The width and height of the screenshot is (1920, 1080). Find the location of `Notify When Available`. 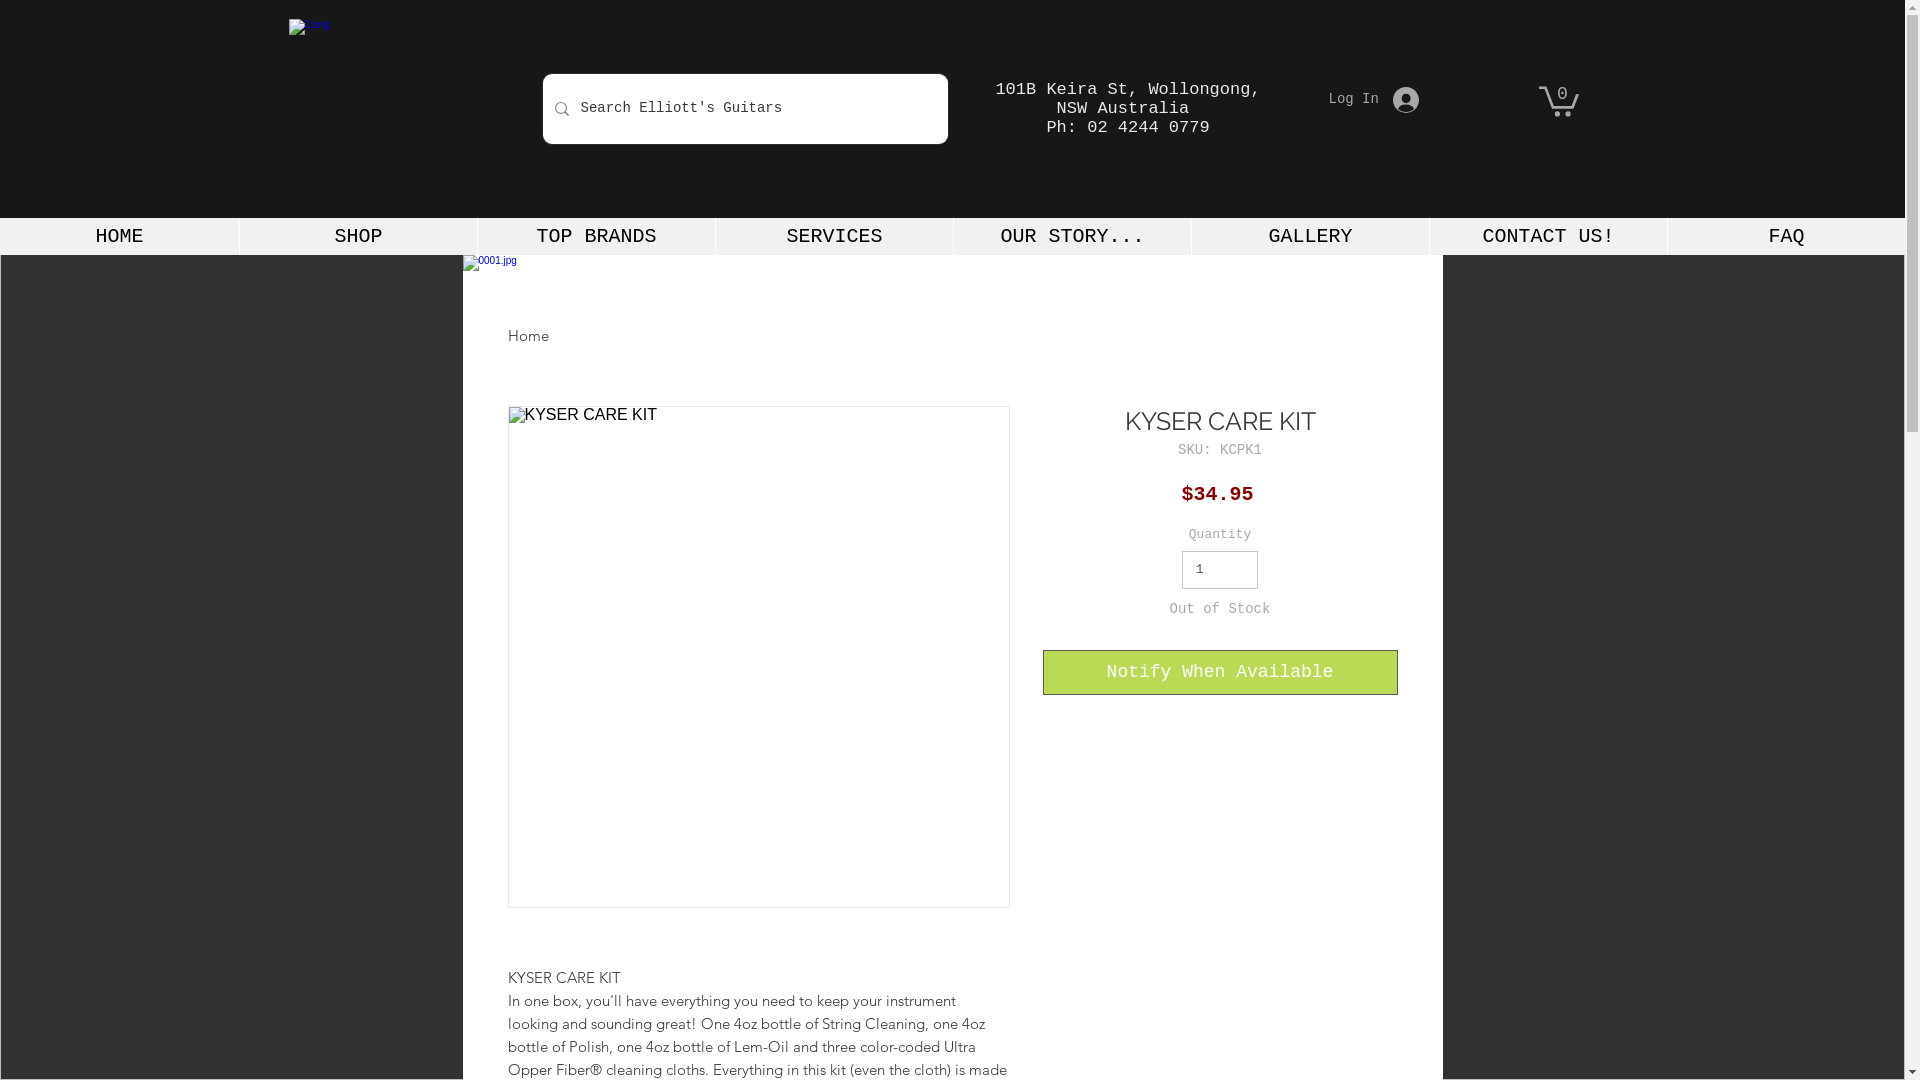

Notify When Available is located at coordinates (1220, 672).